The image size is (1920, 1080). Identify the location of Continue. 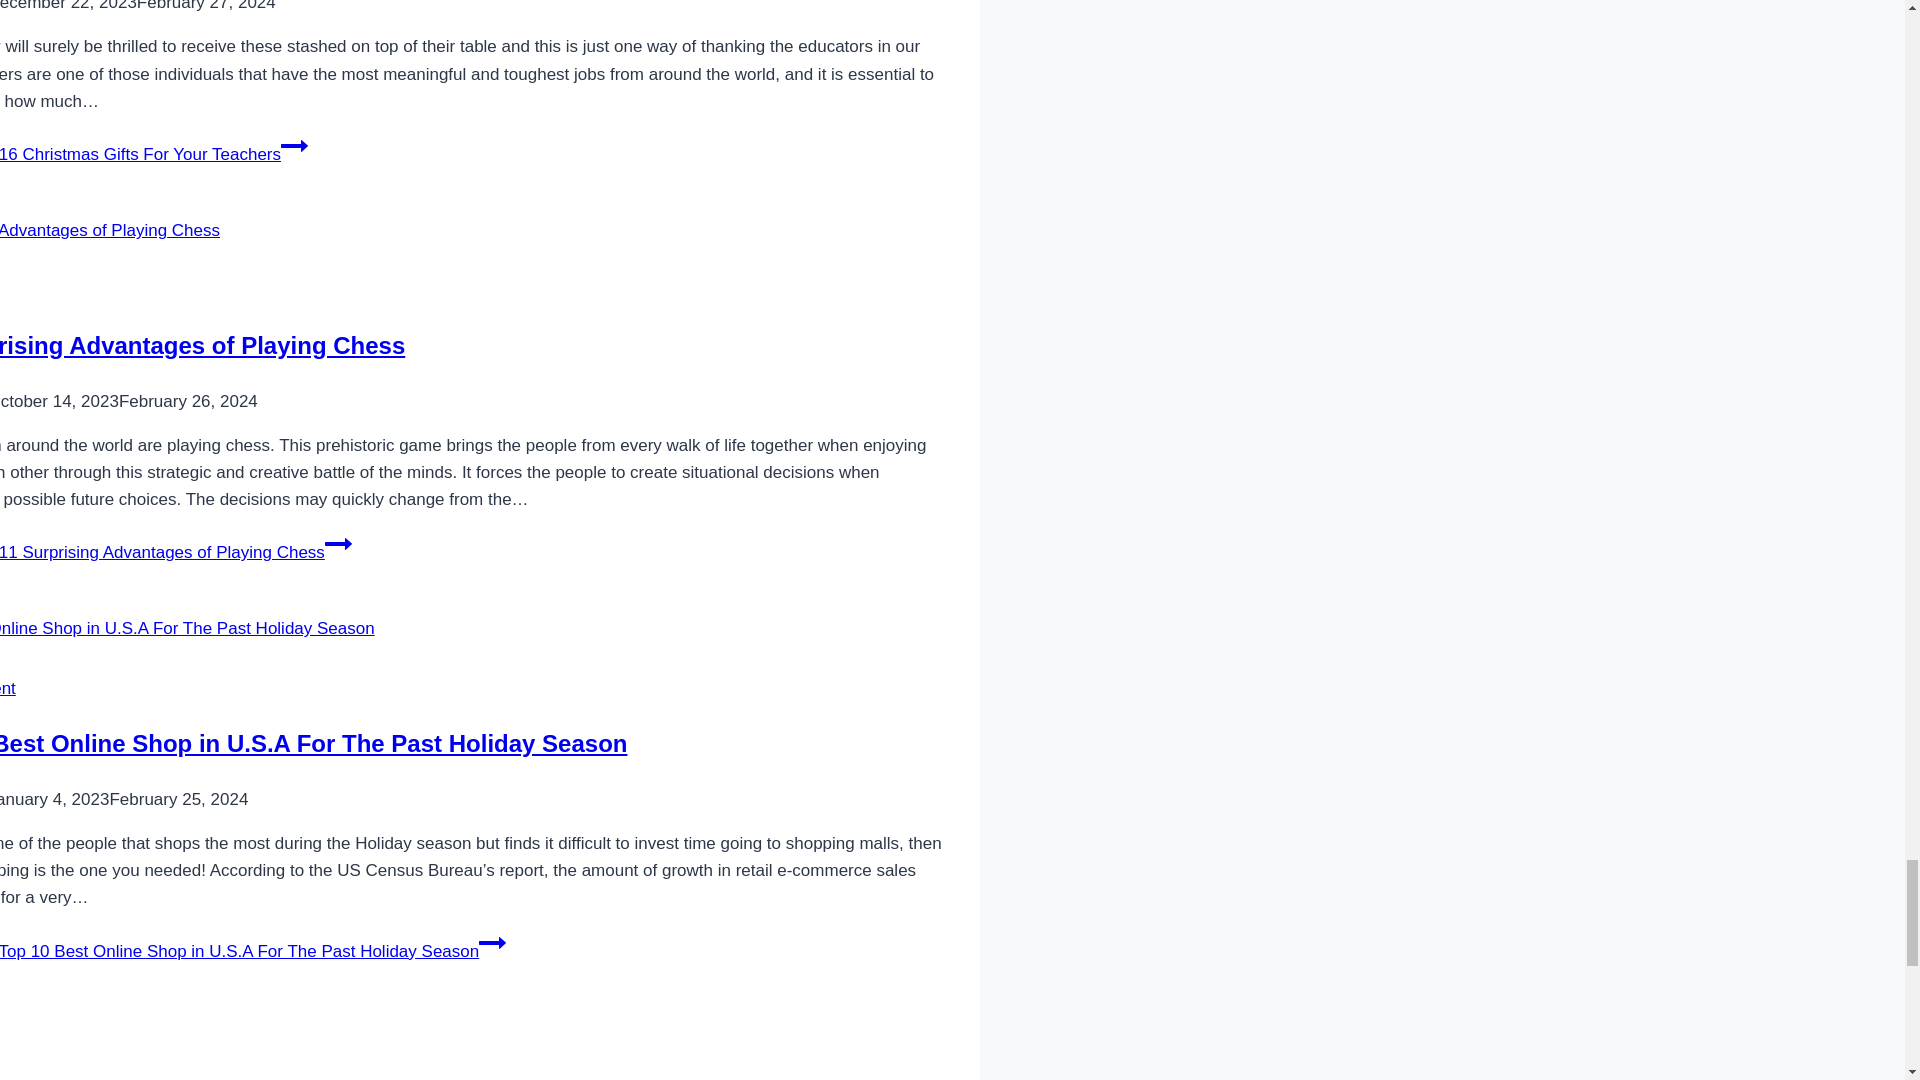
(294, 145).